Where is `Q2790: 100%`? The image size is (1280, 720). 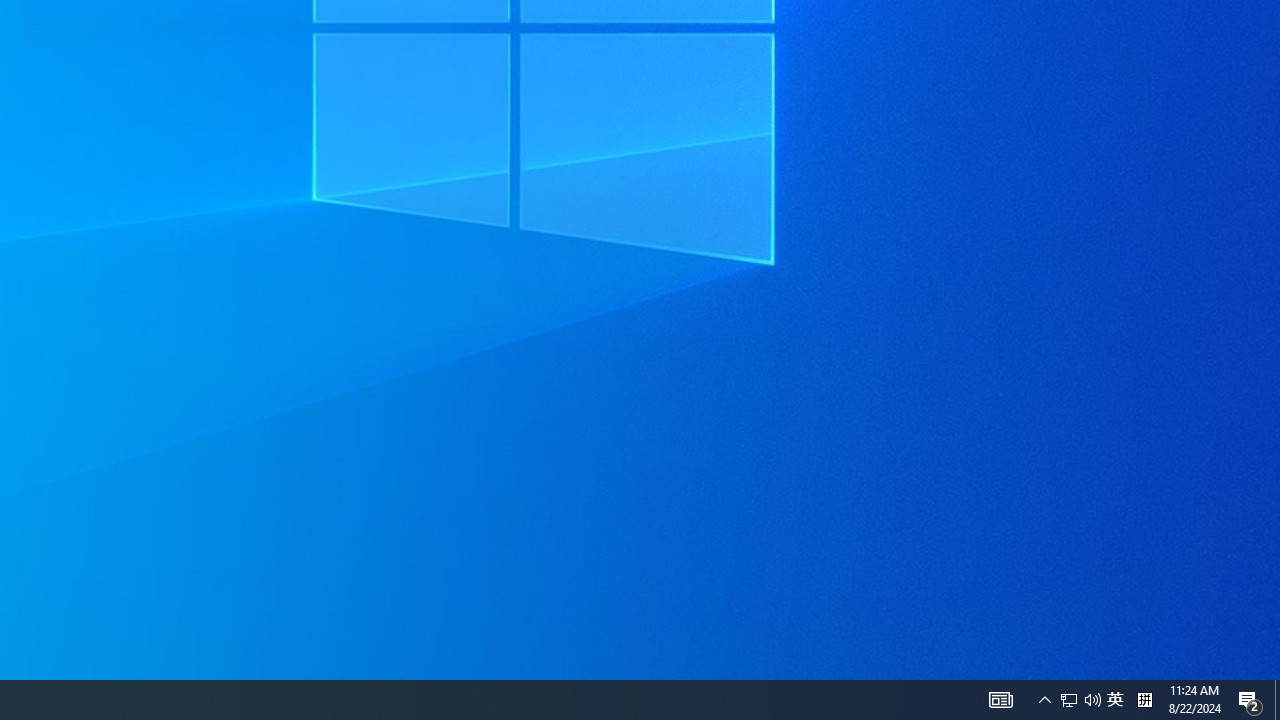
Q2790: 100% is located at coordinates (1044, 700).